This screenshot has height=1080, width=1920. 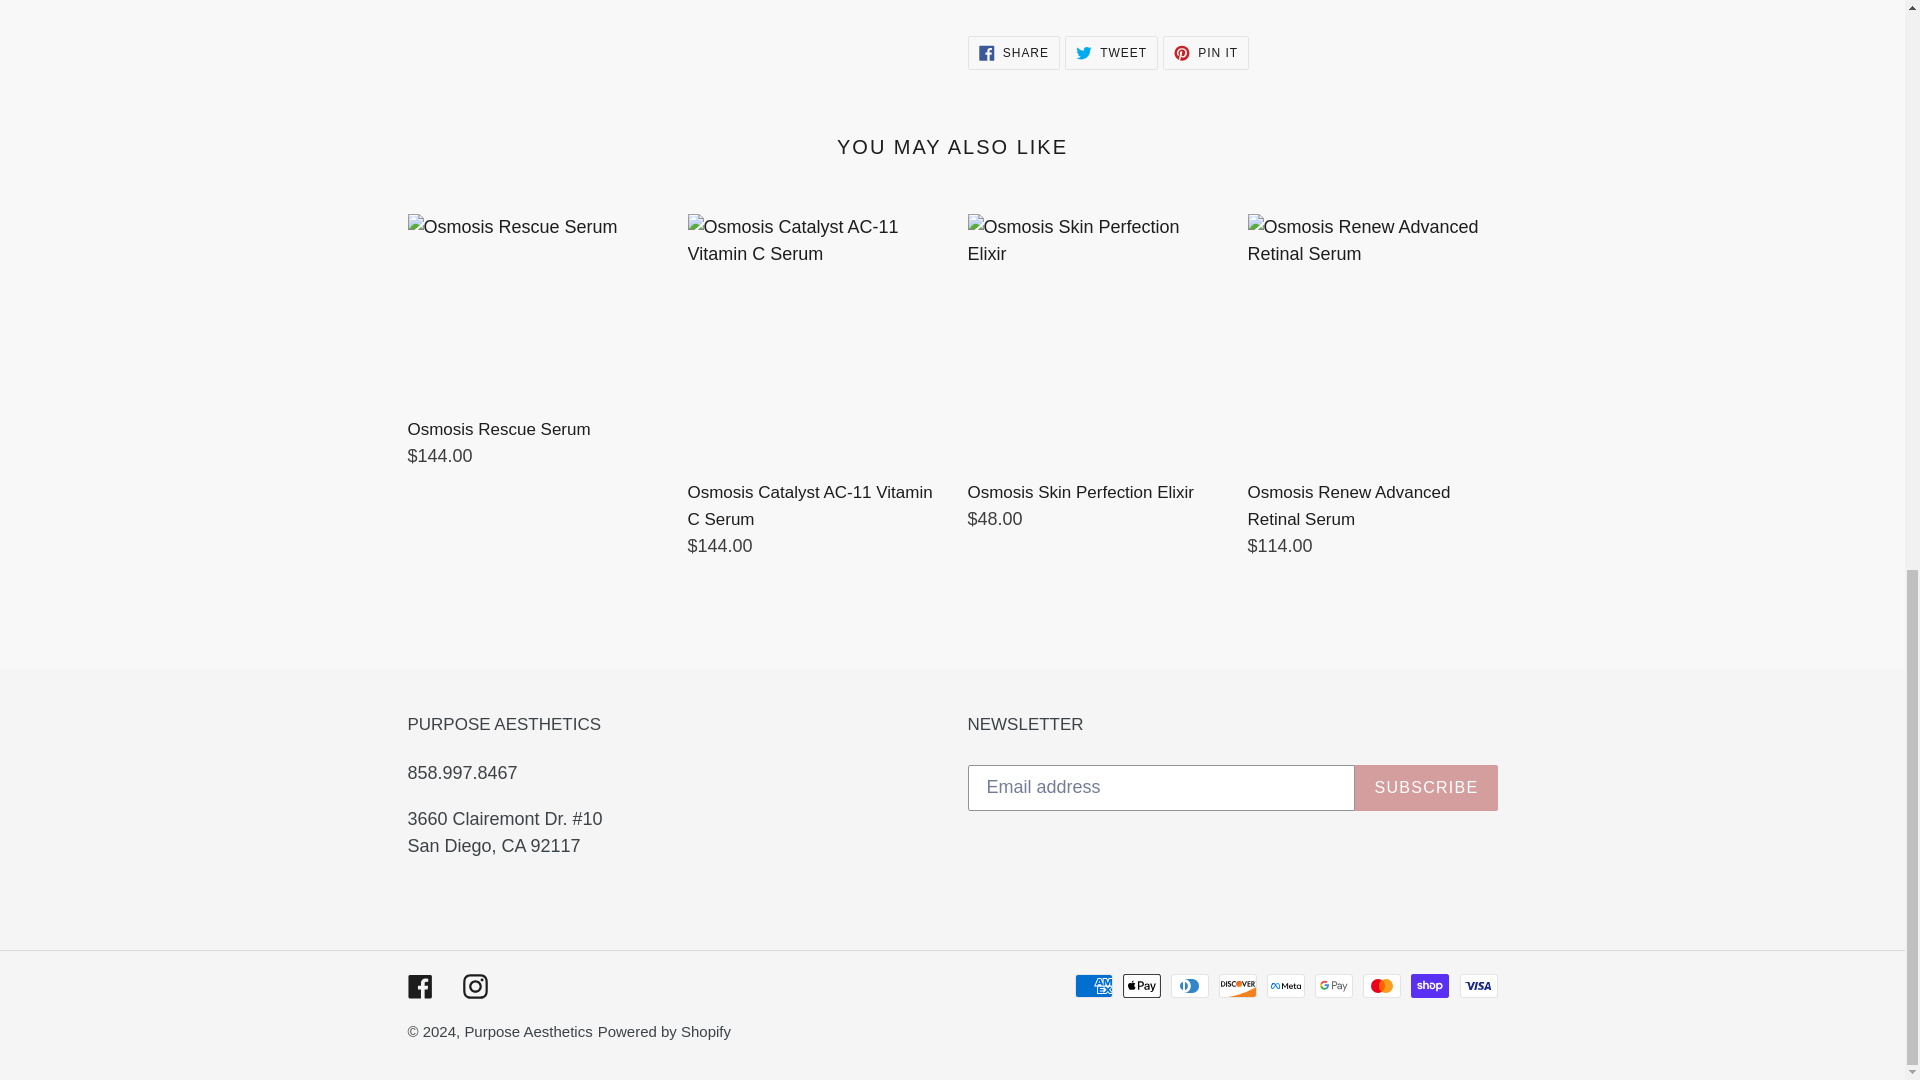 I want to click on Purpose Aesthetics, so click(x=474, y=986).